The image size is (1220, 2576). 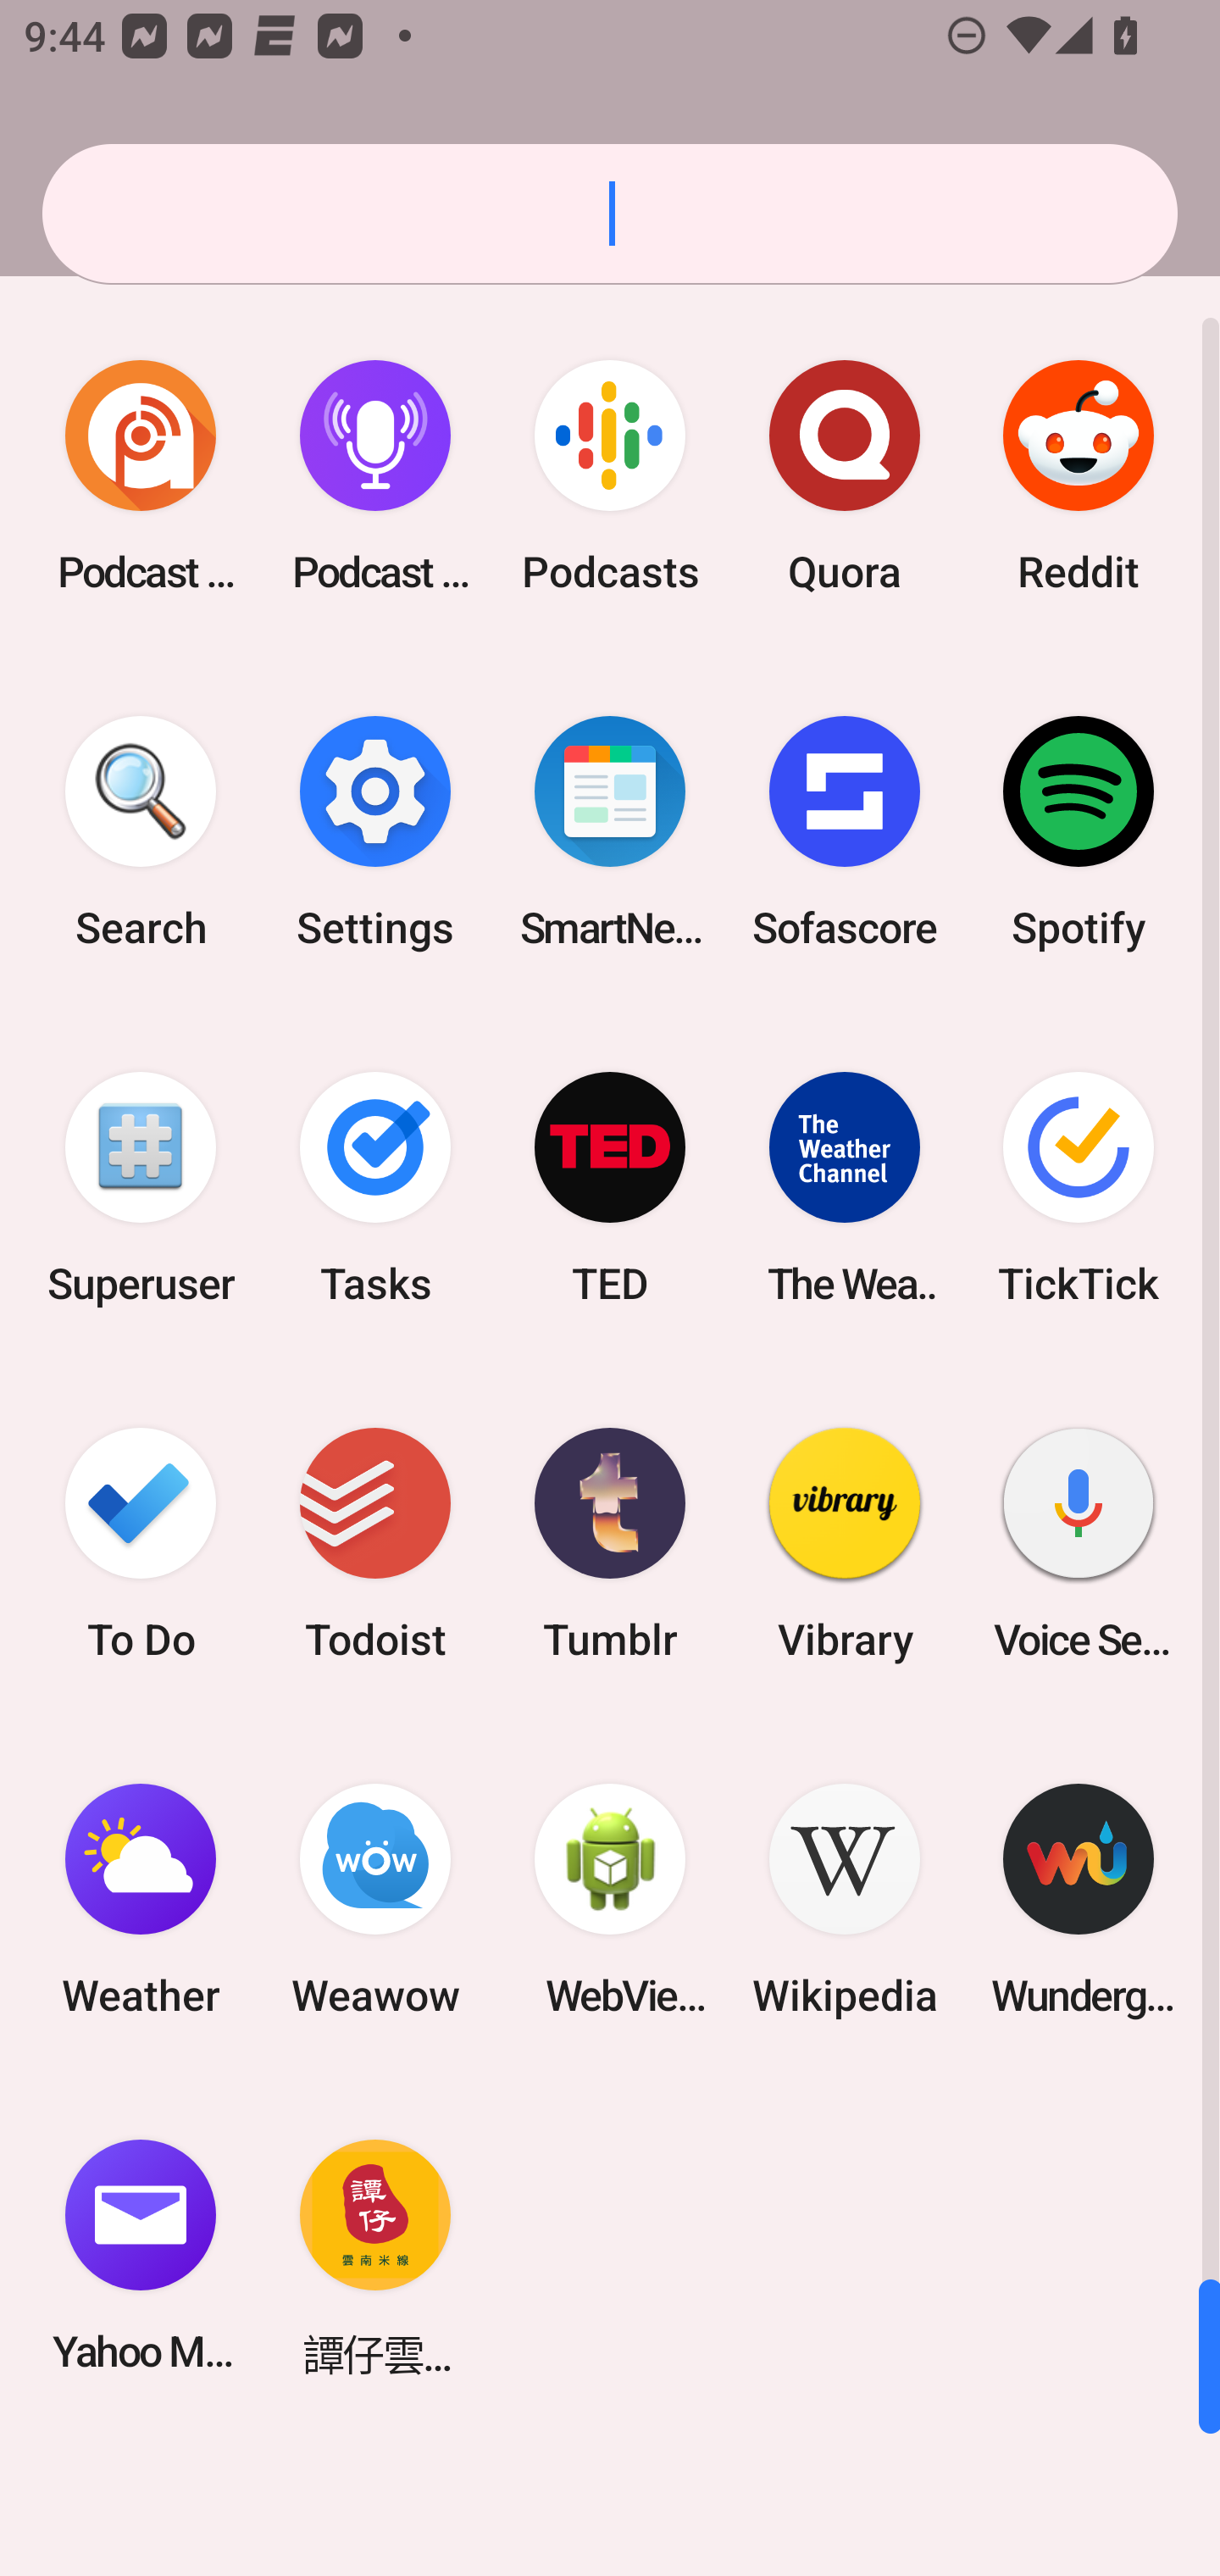 I want to click on WebView Browser Tester, so click(x=610, y=1900).